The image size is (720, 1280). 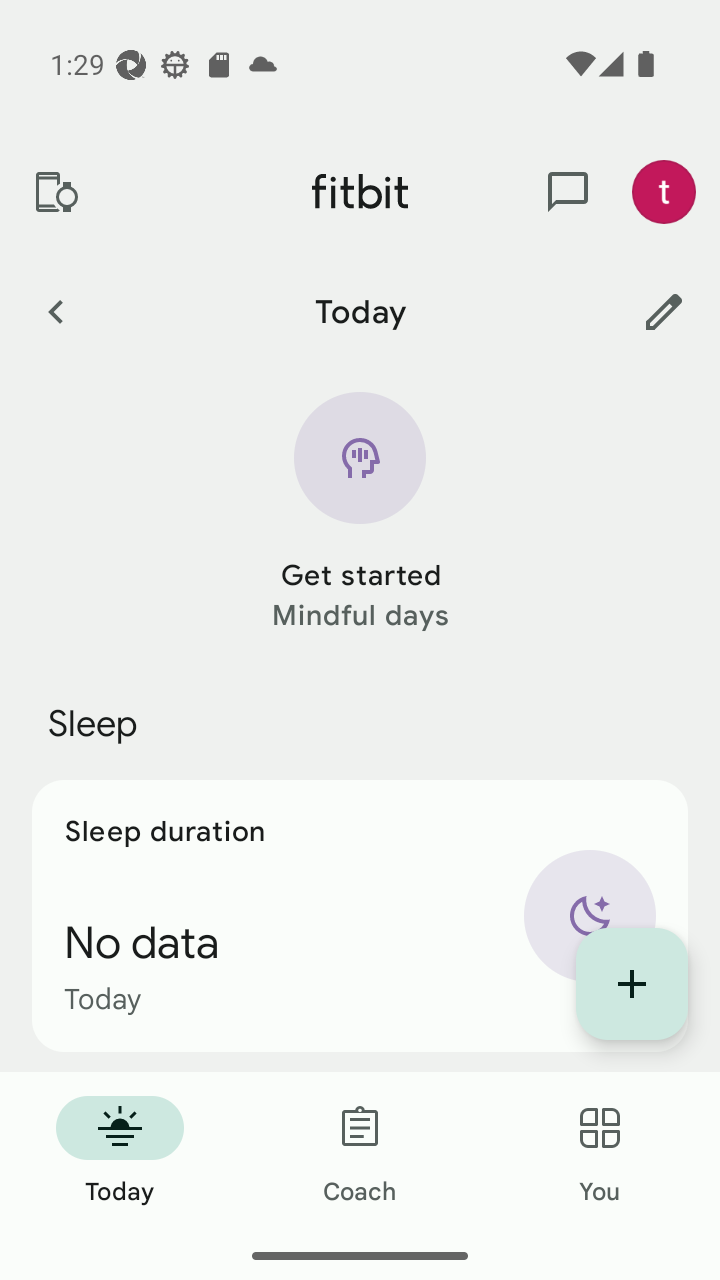 What do you see at coordinates (664, 311) in the screenshot?
I see `Customize` at bounding box center [664, 311].